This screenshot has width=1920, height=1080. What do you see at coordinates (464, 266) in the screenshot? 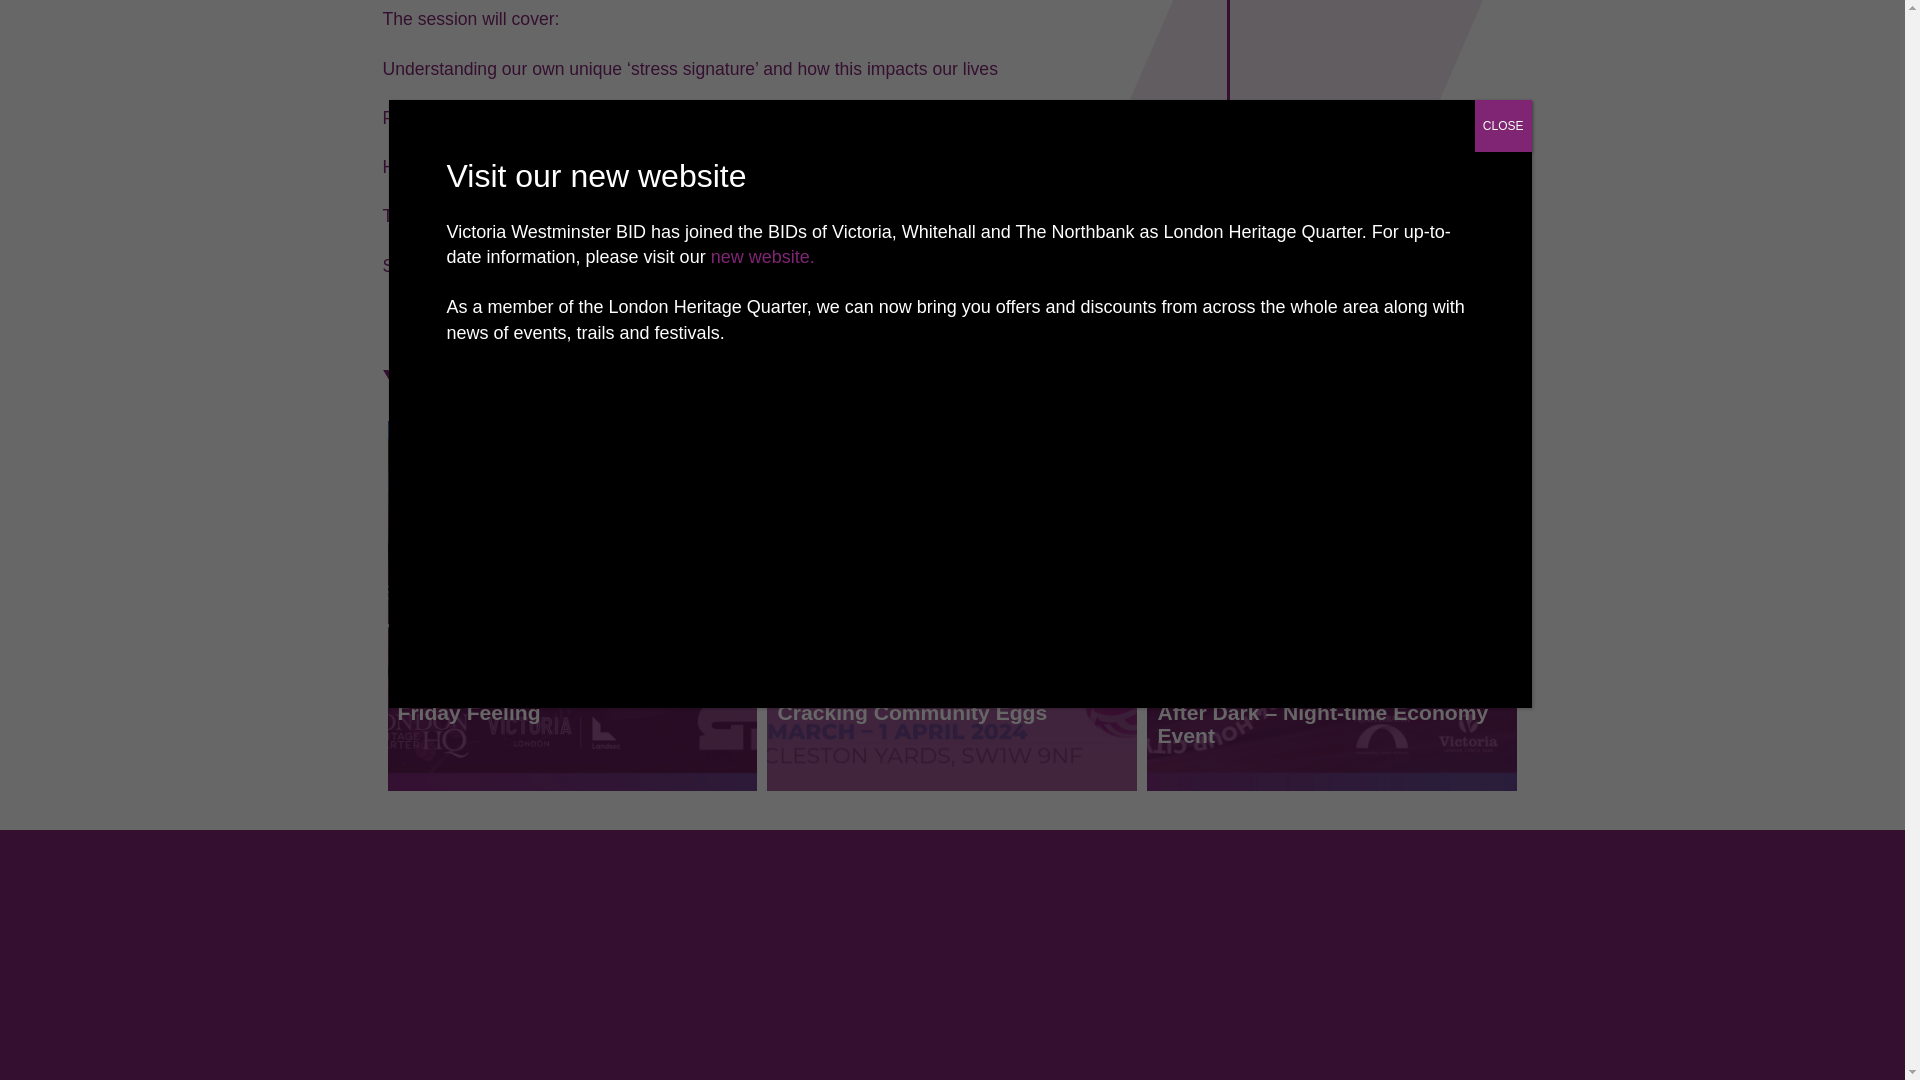
I see `here` at bounding box center [464, 266].